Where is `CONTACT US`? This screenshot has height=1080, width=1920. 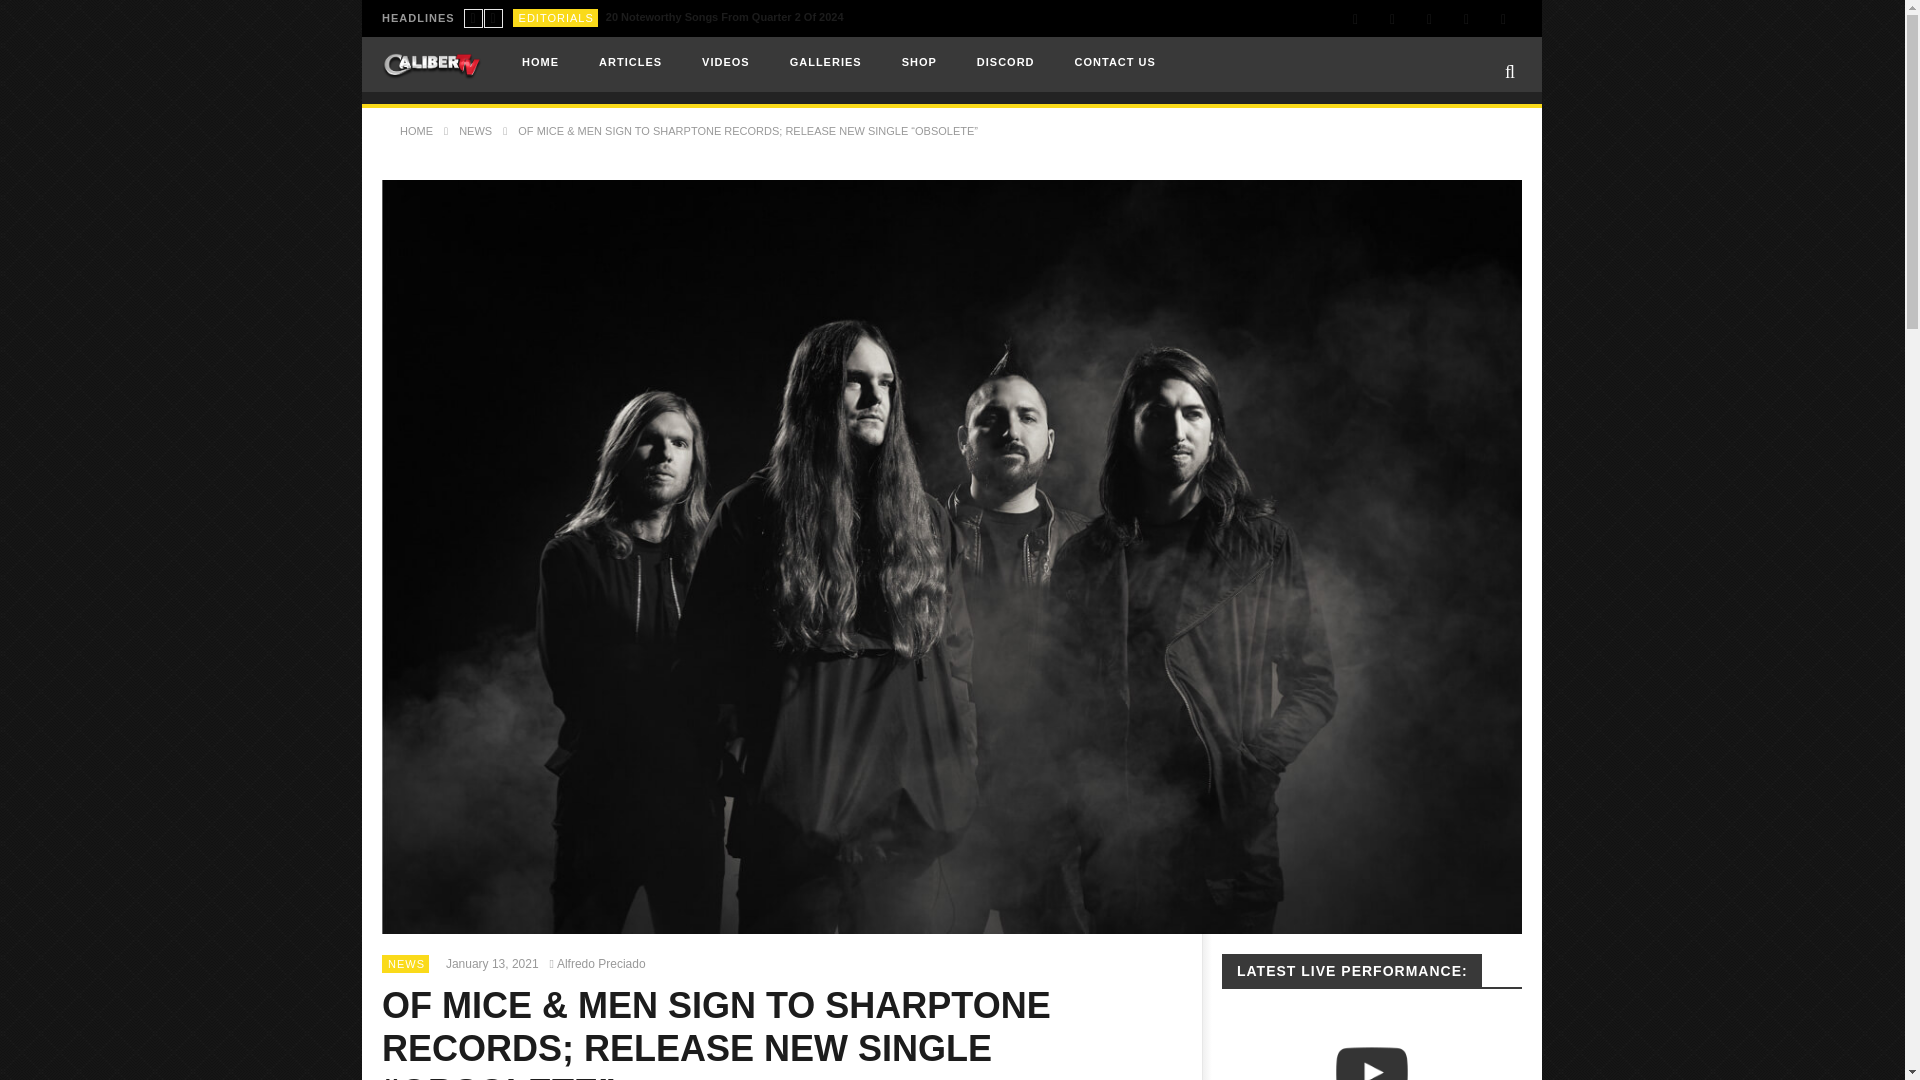 CONTACT US is located at coordinates (1114, 62).